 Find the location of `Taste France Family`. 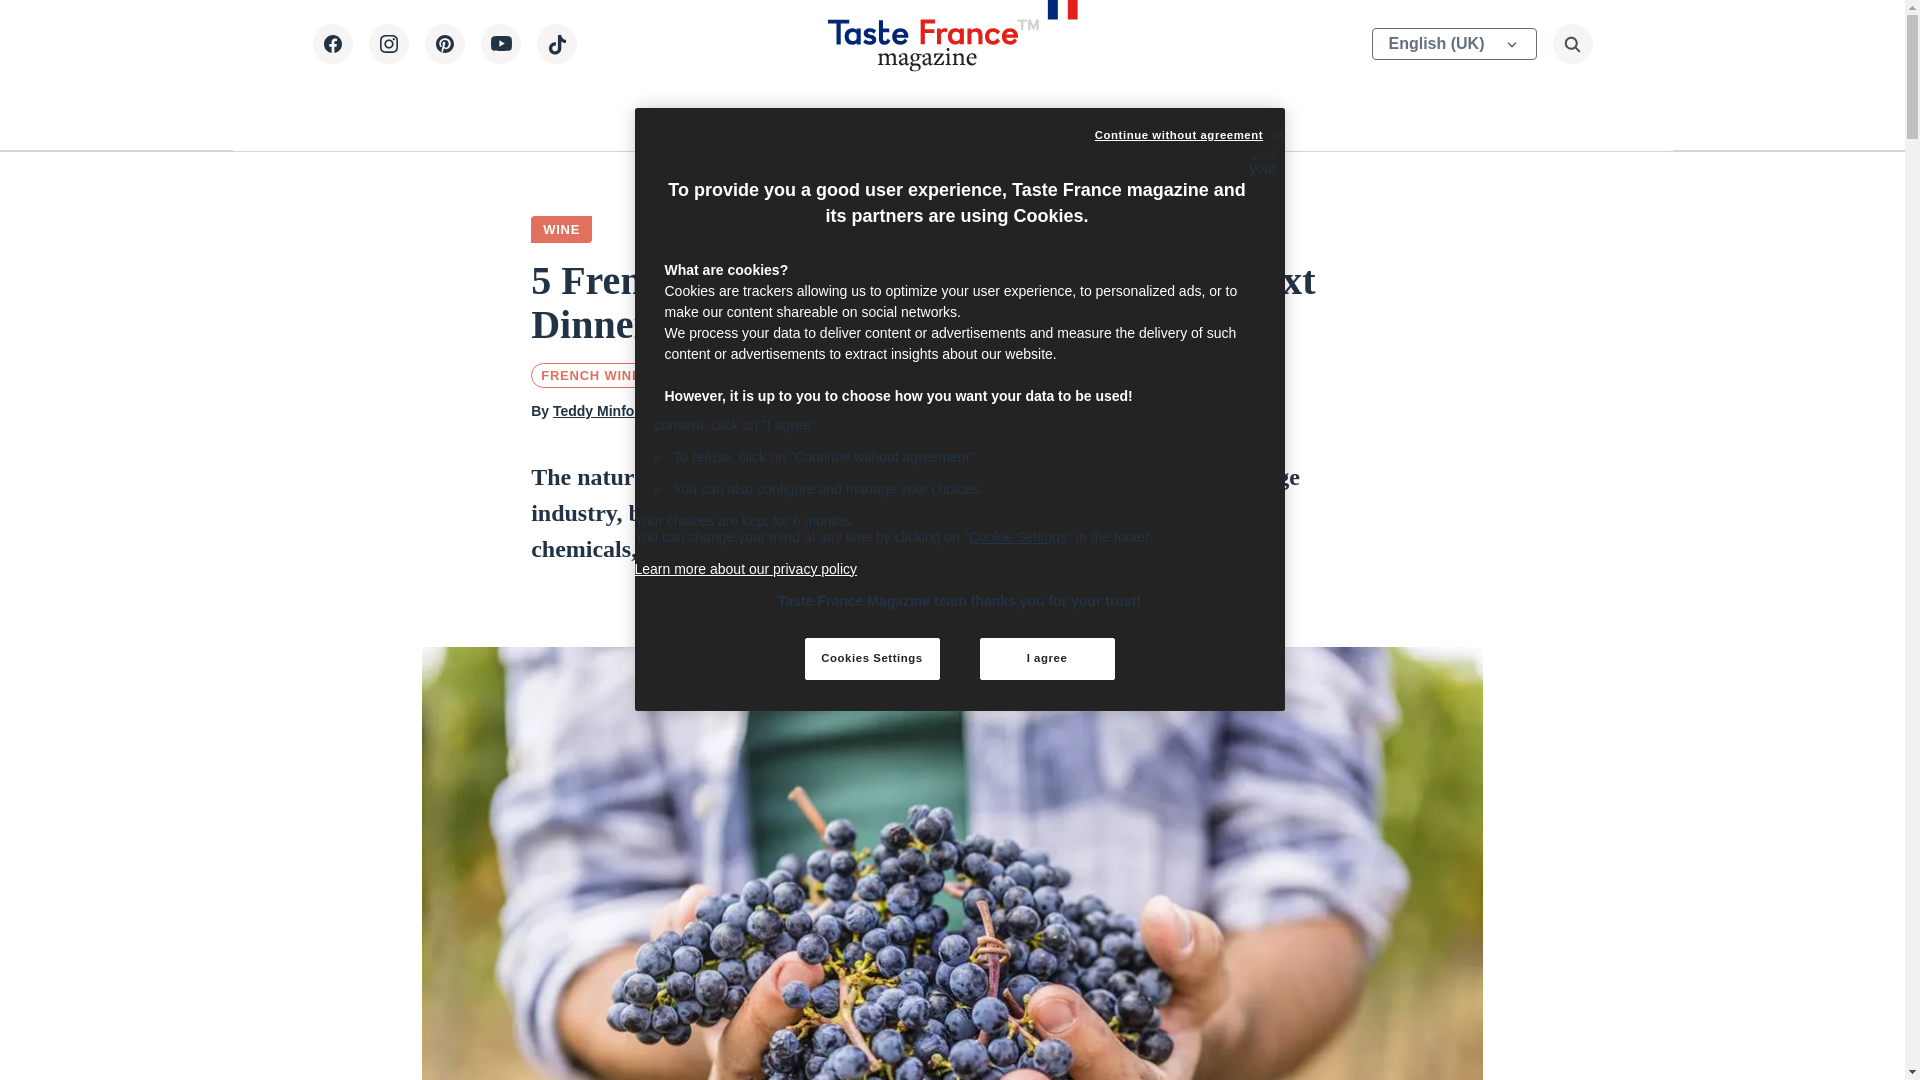

Taste France Family is located at coordinates (1130, 116).